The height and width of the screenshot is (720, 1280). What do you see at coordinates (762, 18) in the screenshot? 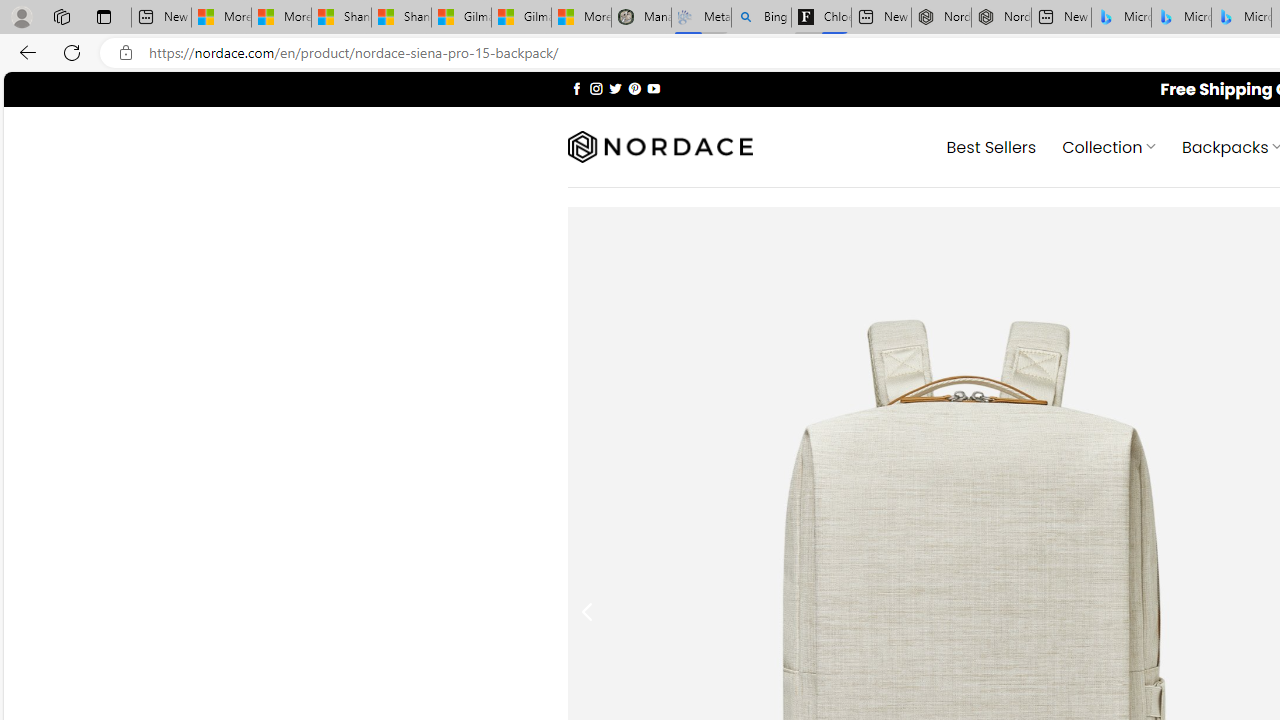
I see `Bing Real Estate - Home sales and rental listings` at bounding box center [762, 18].